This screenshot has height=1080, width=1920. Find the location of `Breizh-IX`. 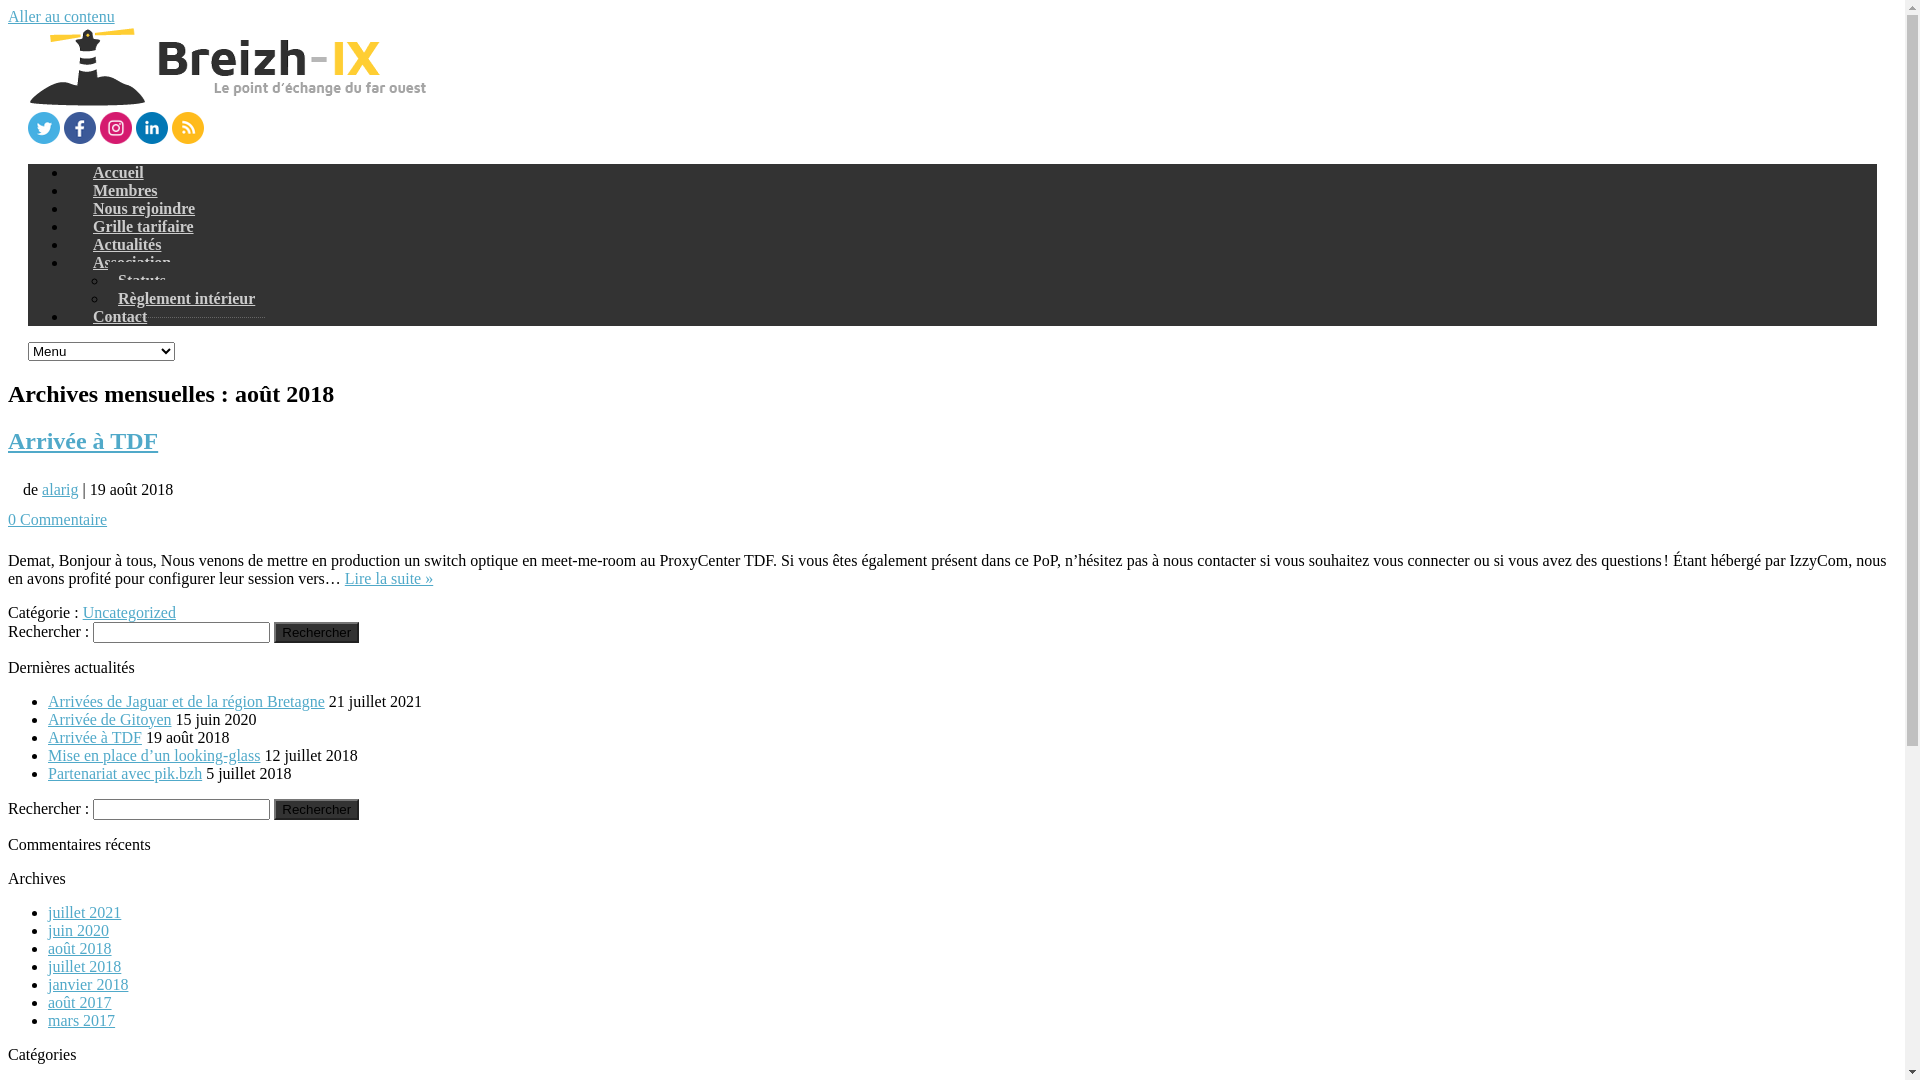

Breizh-IX is located at coordinates (228, 102).